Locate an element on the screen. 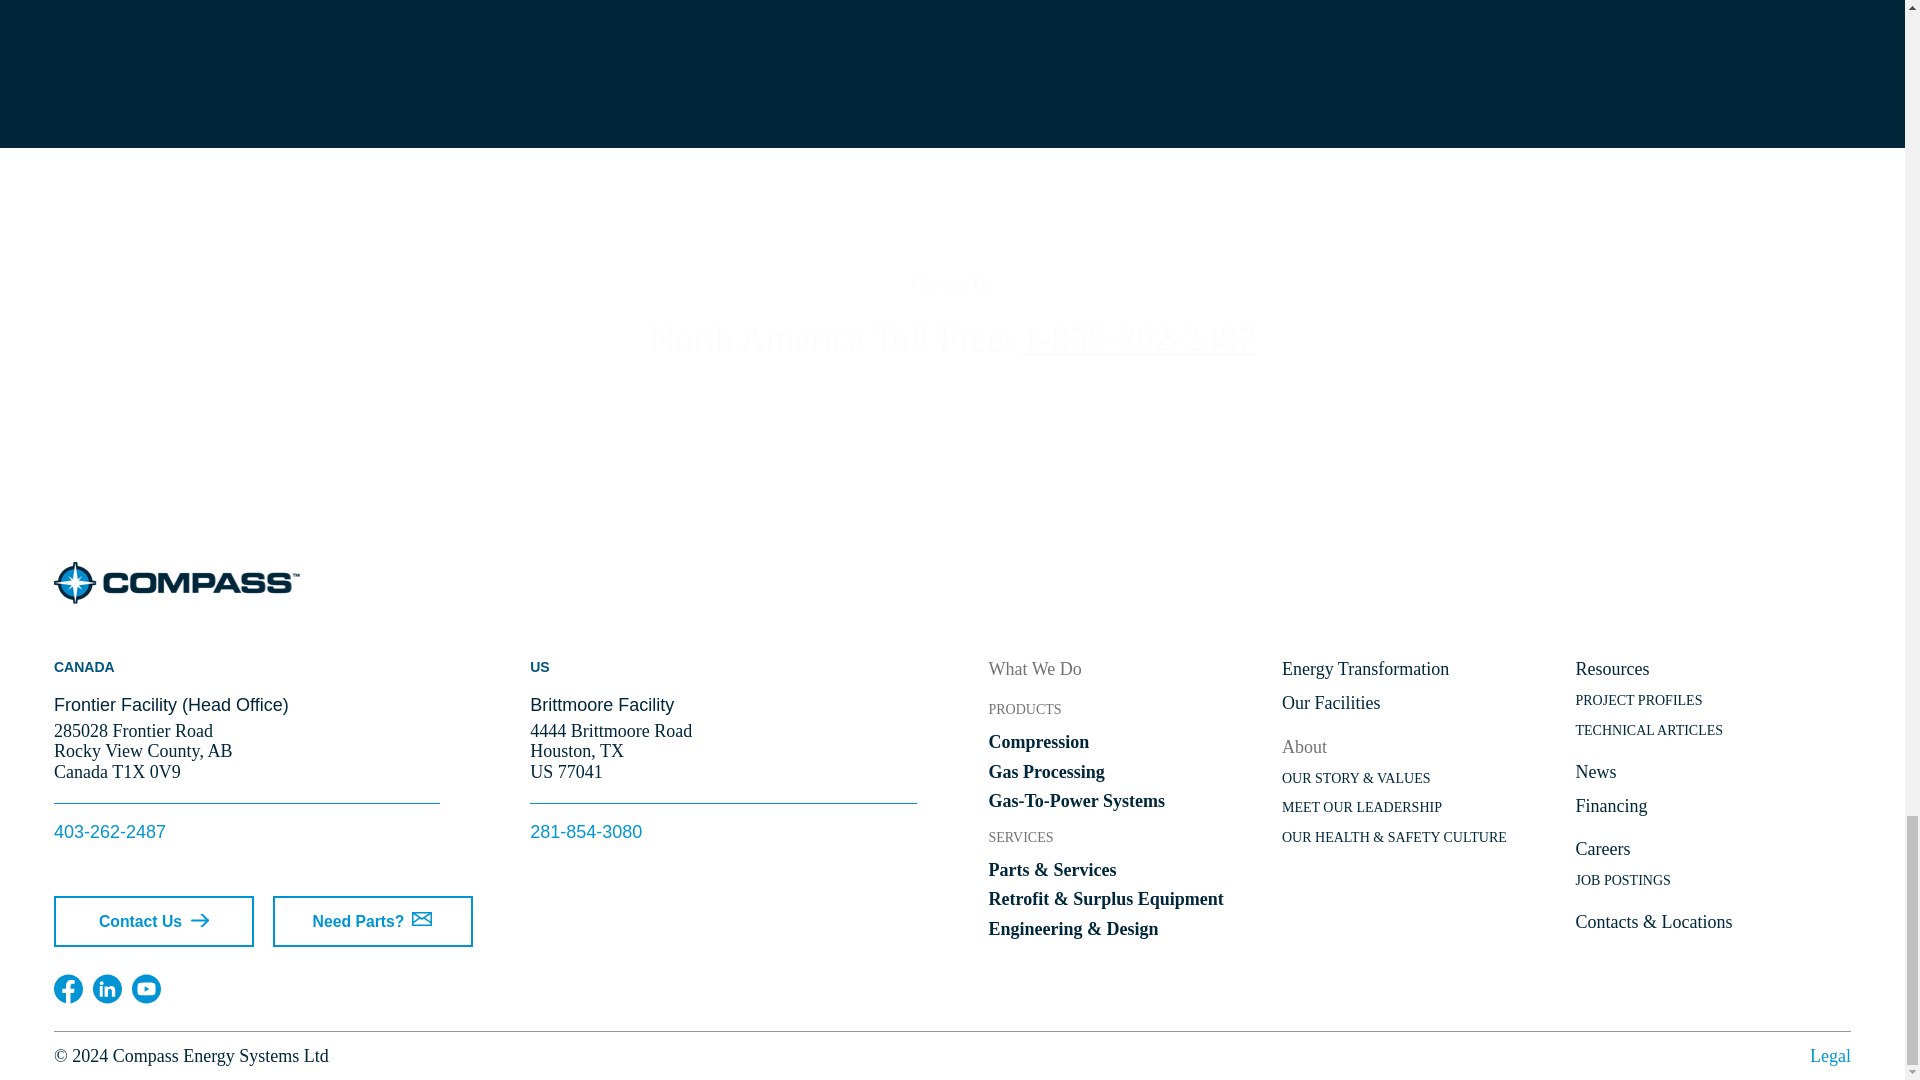 The height and width of the screenshot is (1080, 1920). 281-854-3080 is located at coordinates (585, 832).